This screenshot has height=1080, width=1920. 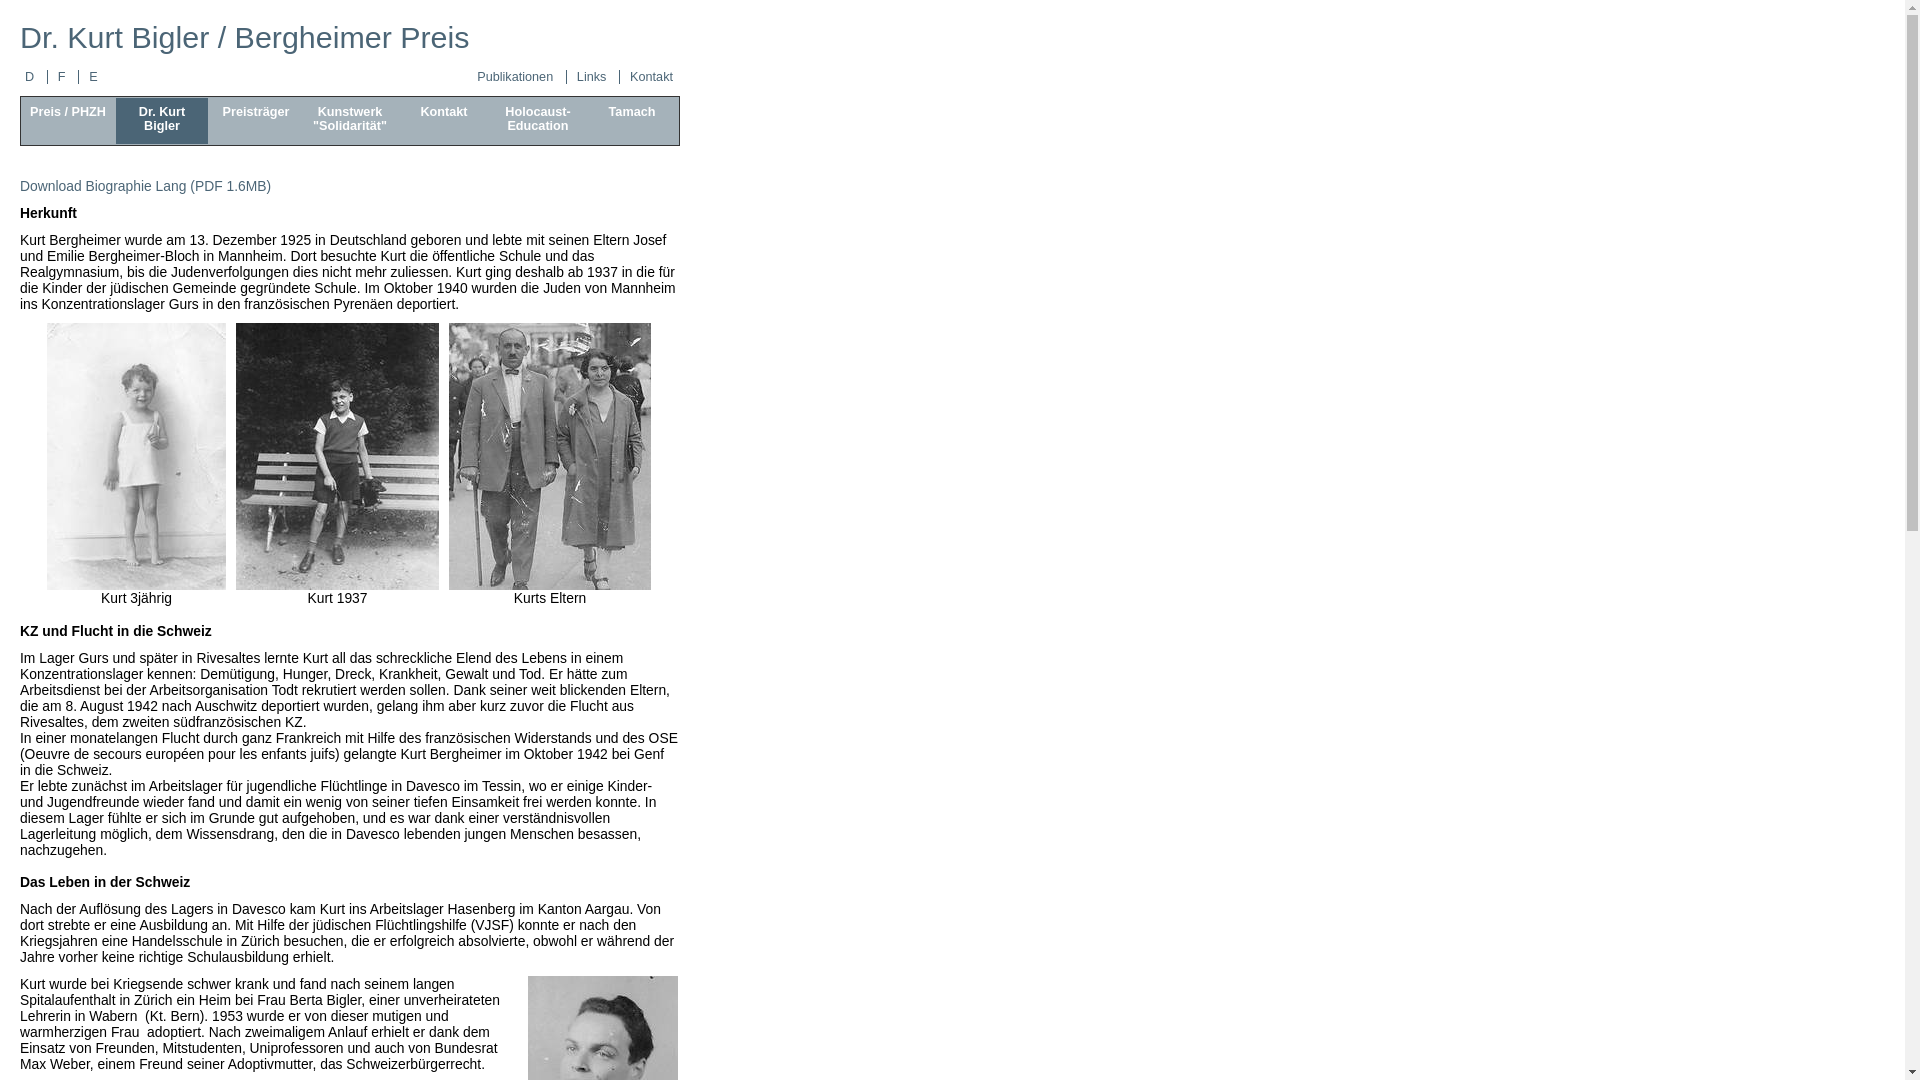 What do you see at coordinates (162, 121) in the screenshot?
I see `Dr. Kurt Bigler` at bounding box center [162, 121].